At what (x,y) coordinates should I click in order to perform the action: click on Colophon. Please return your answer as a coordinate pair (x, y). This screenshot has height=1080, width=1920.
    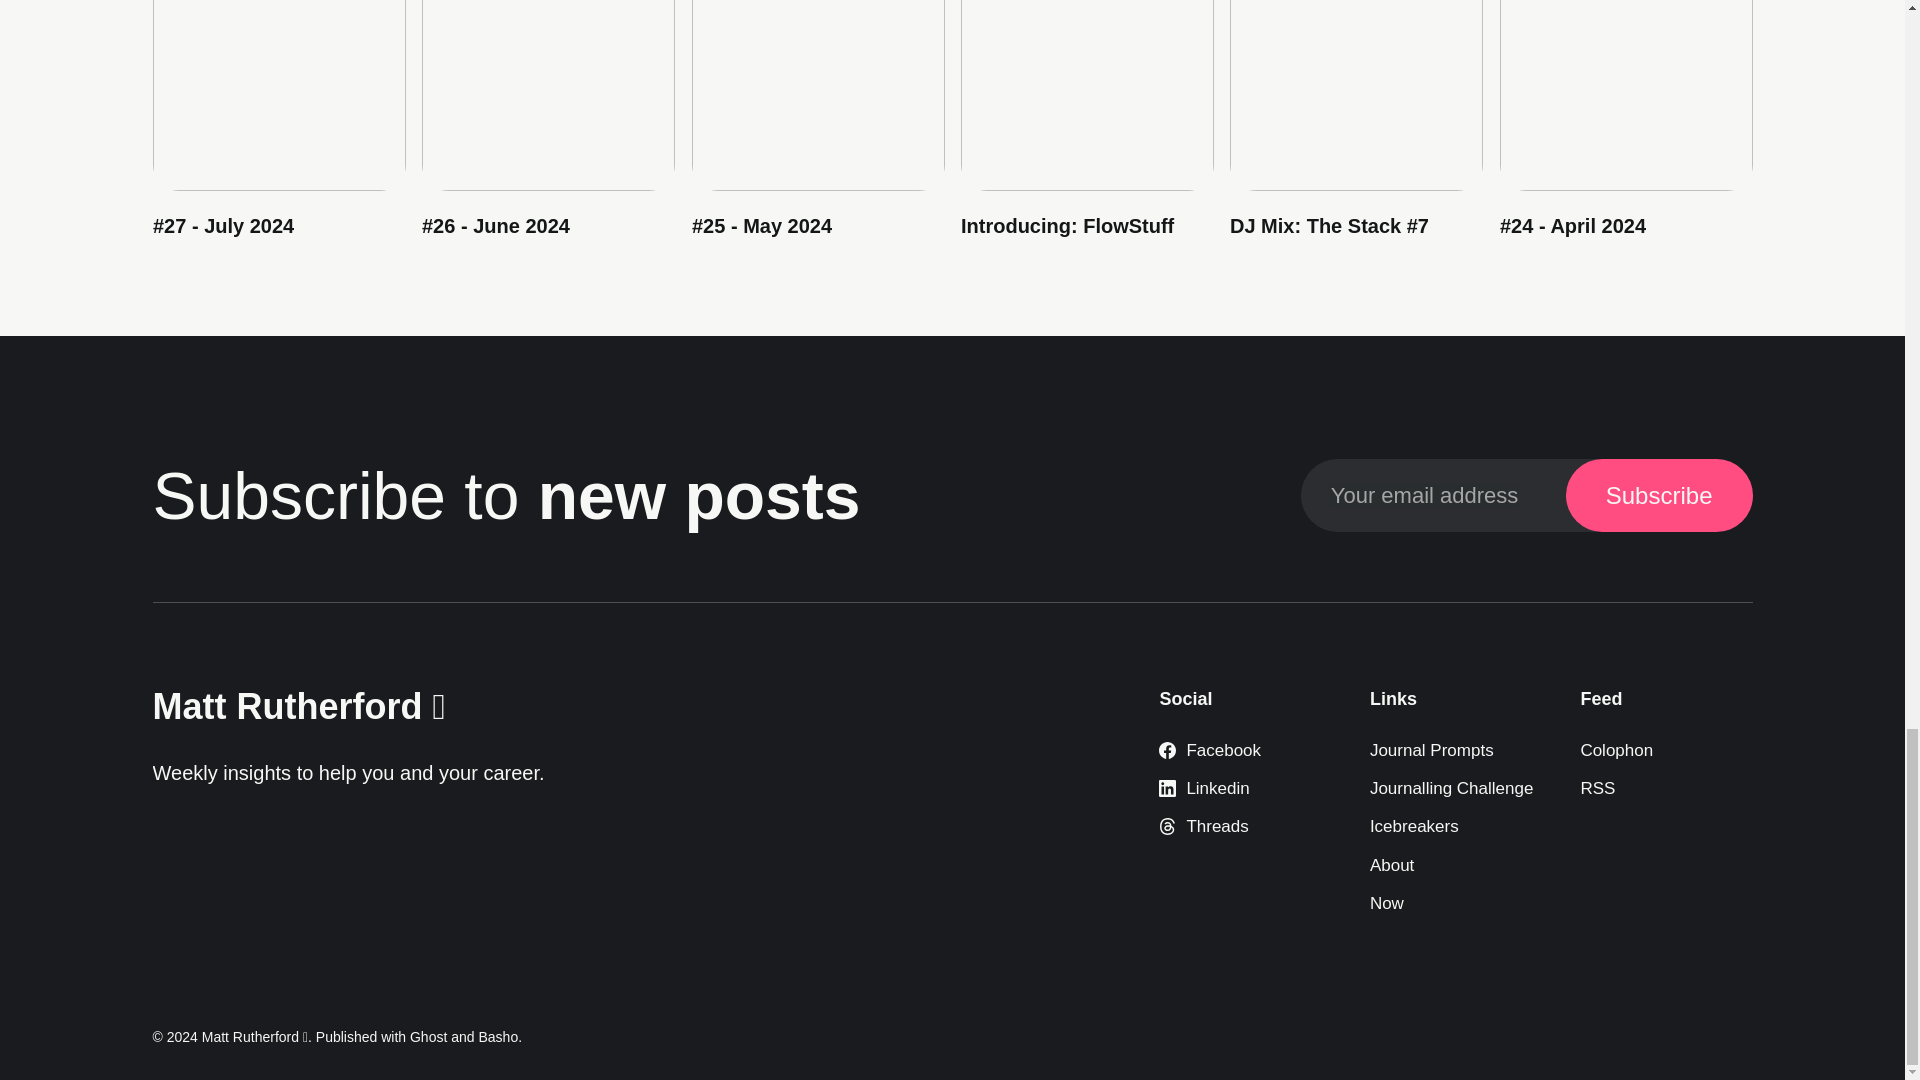
    Looking at the image, I should click on (1616, 750).